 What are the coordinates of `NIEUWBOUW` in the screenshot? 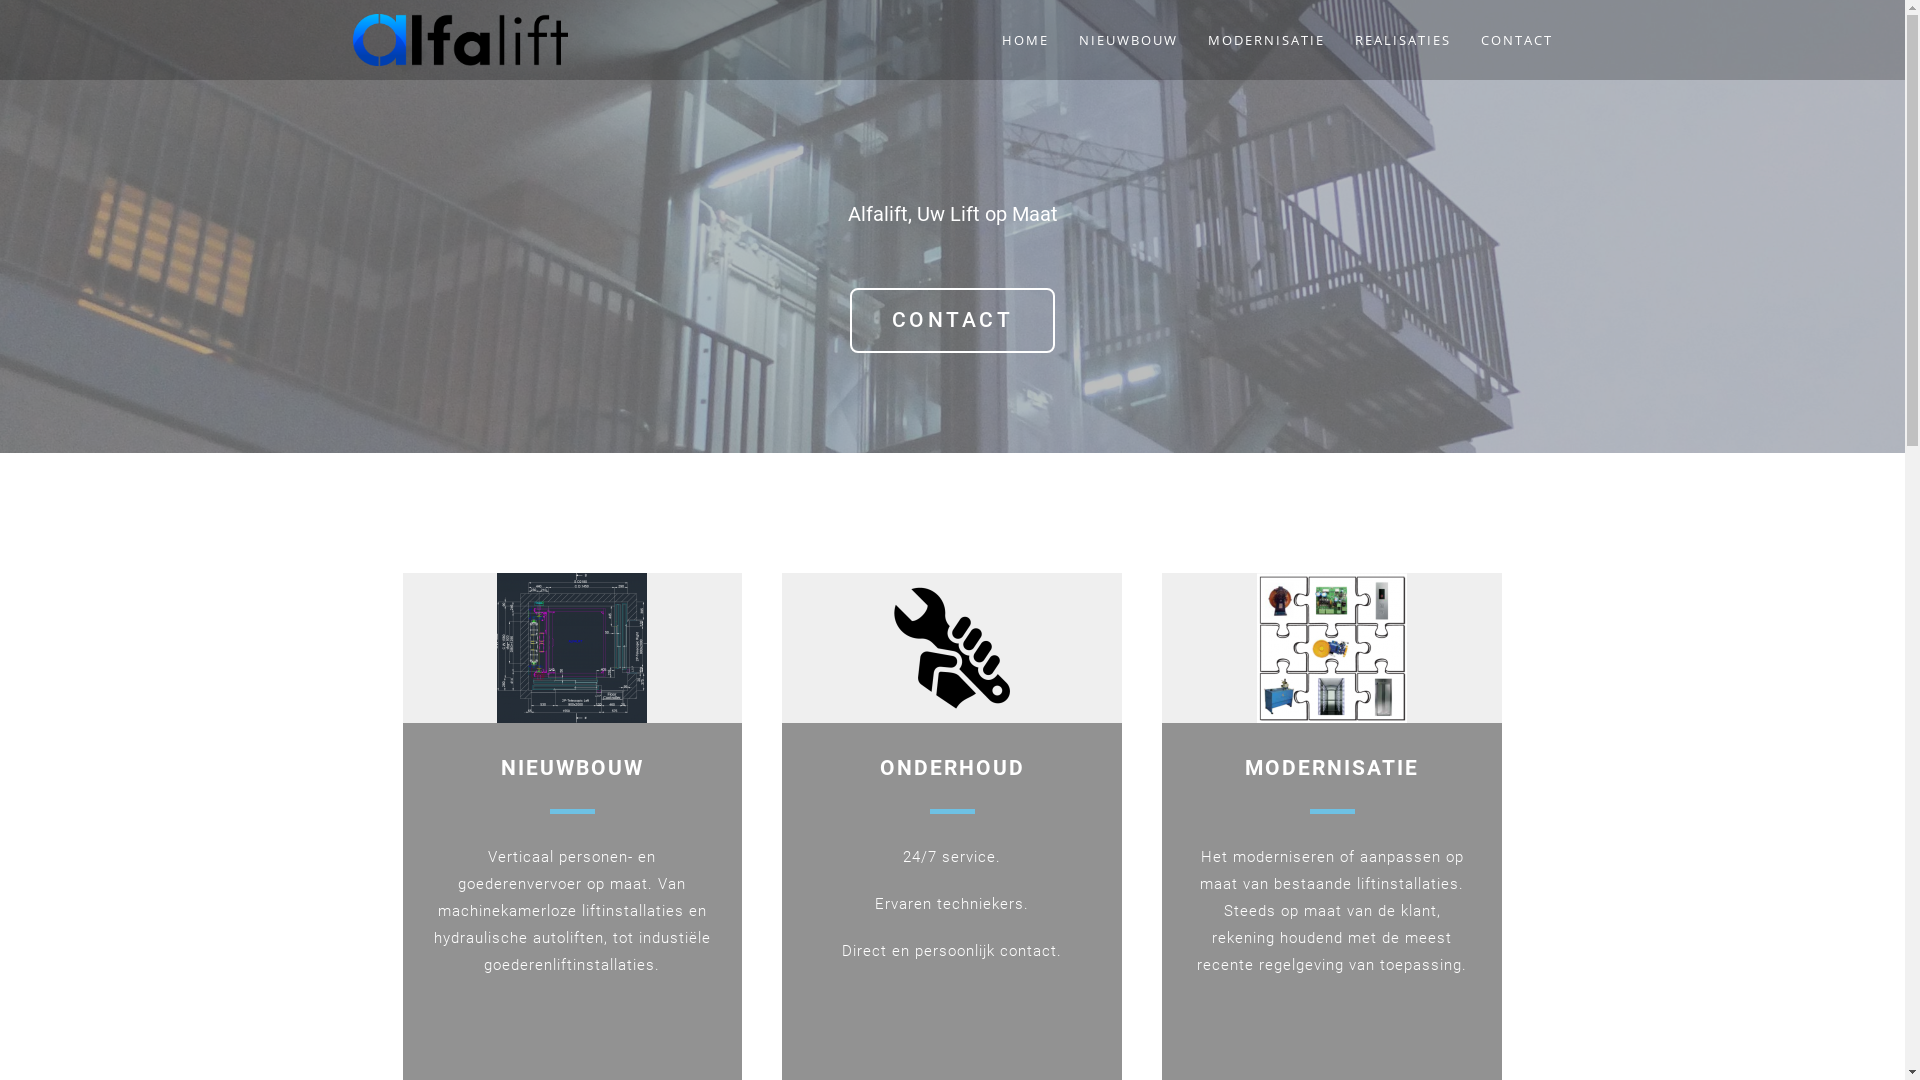 It's located at (1128, 40).